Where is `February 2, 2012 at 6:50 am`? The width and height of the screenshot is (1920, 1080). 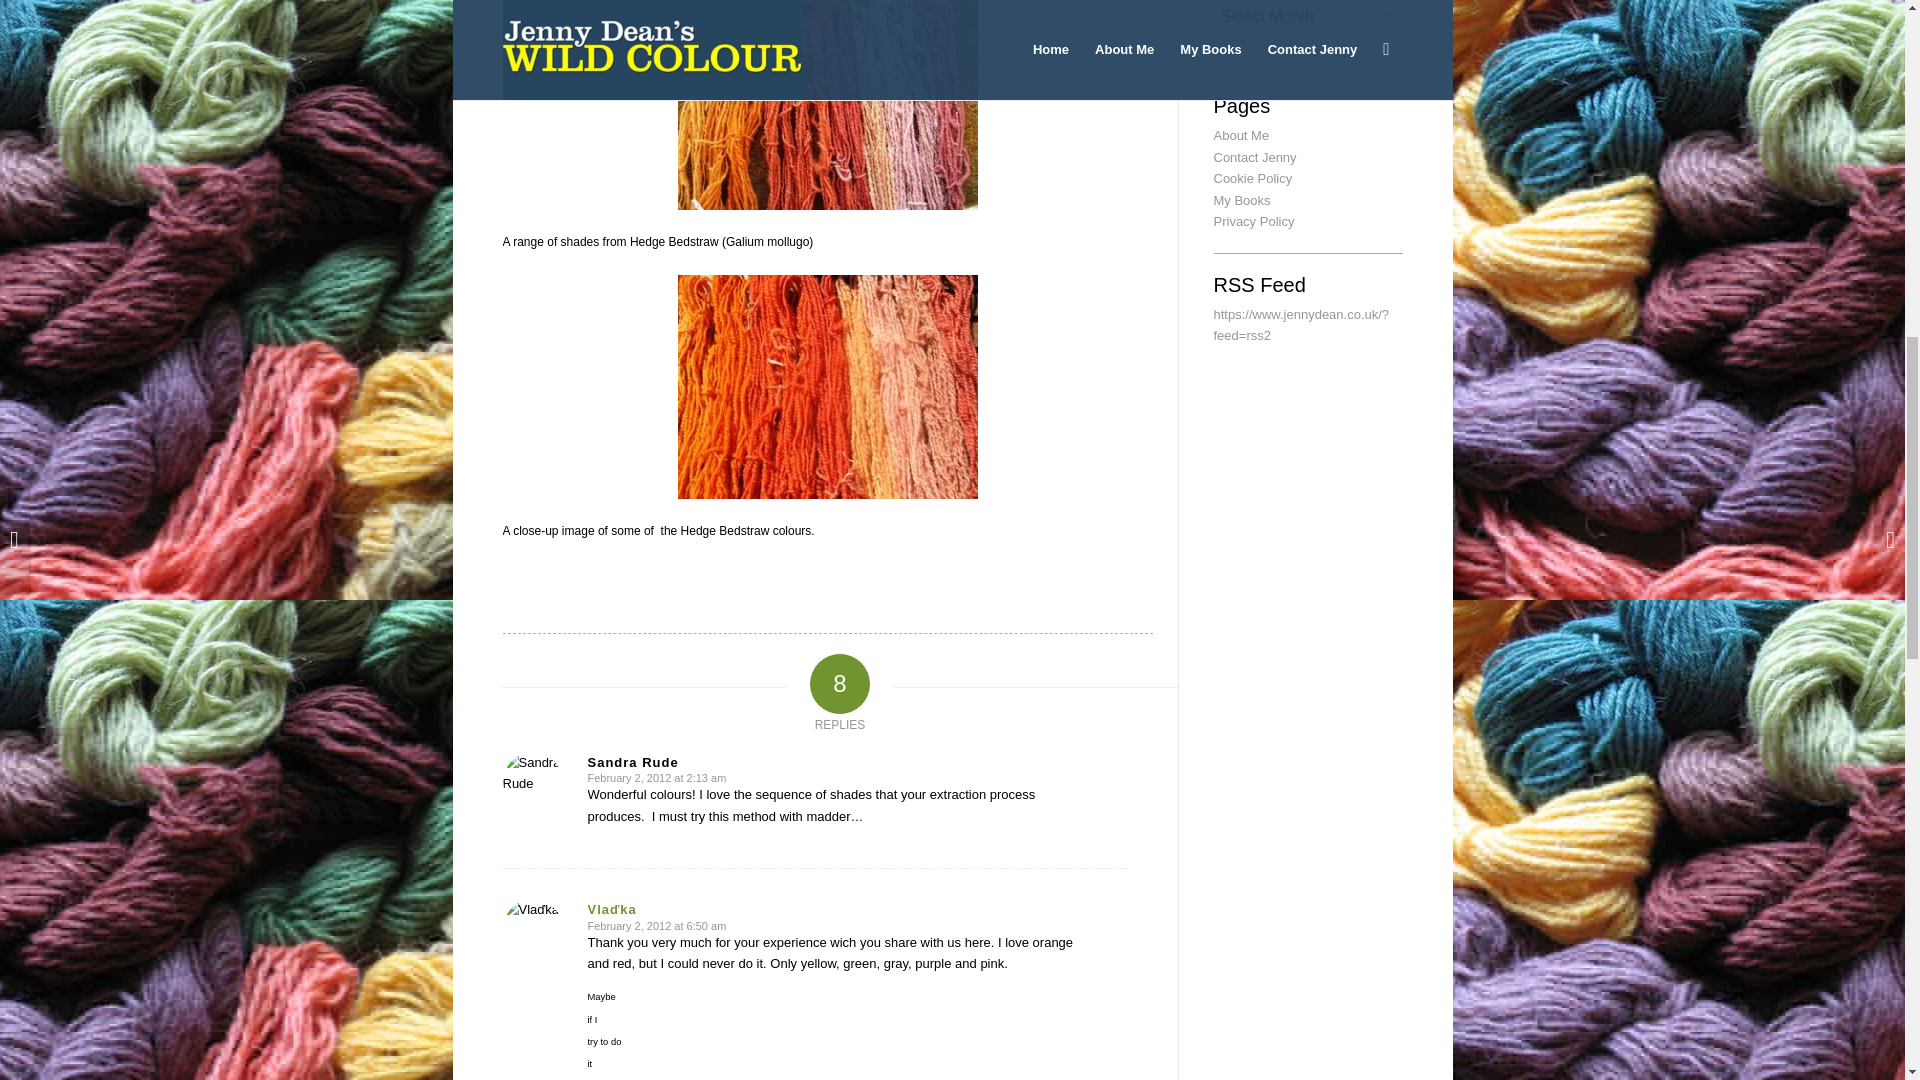
February 2, 2012 at 6:50 am is located at coordinates (657, 926).